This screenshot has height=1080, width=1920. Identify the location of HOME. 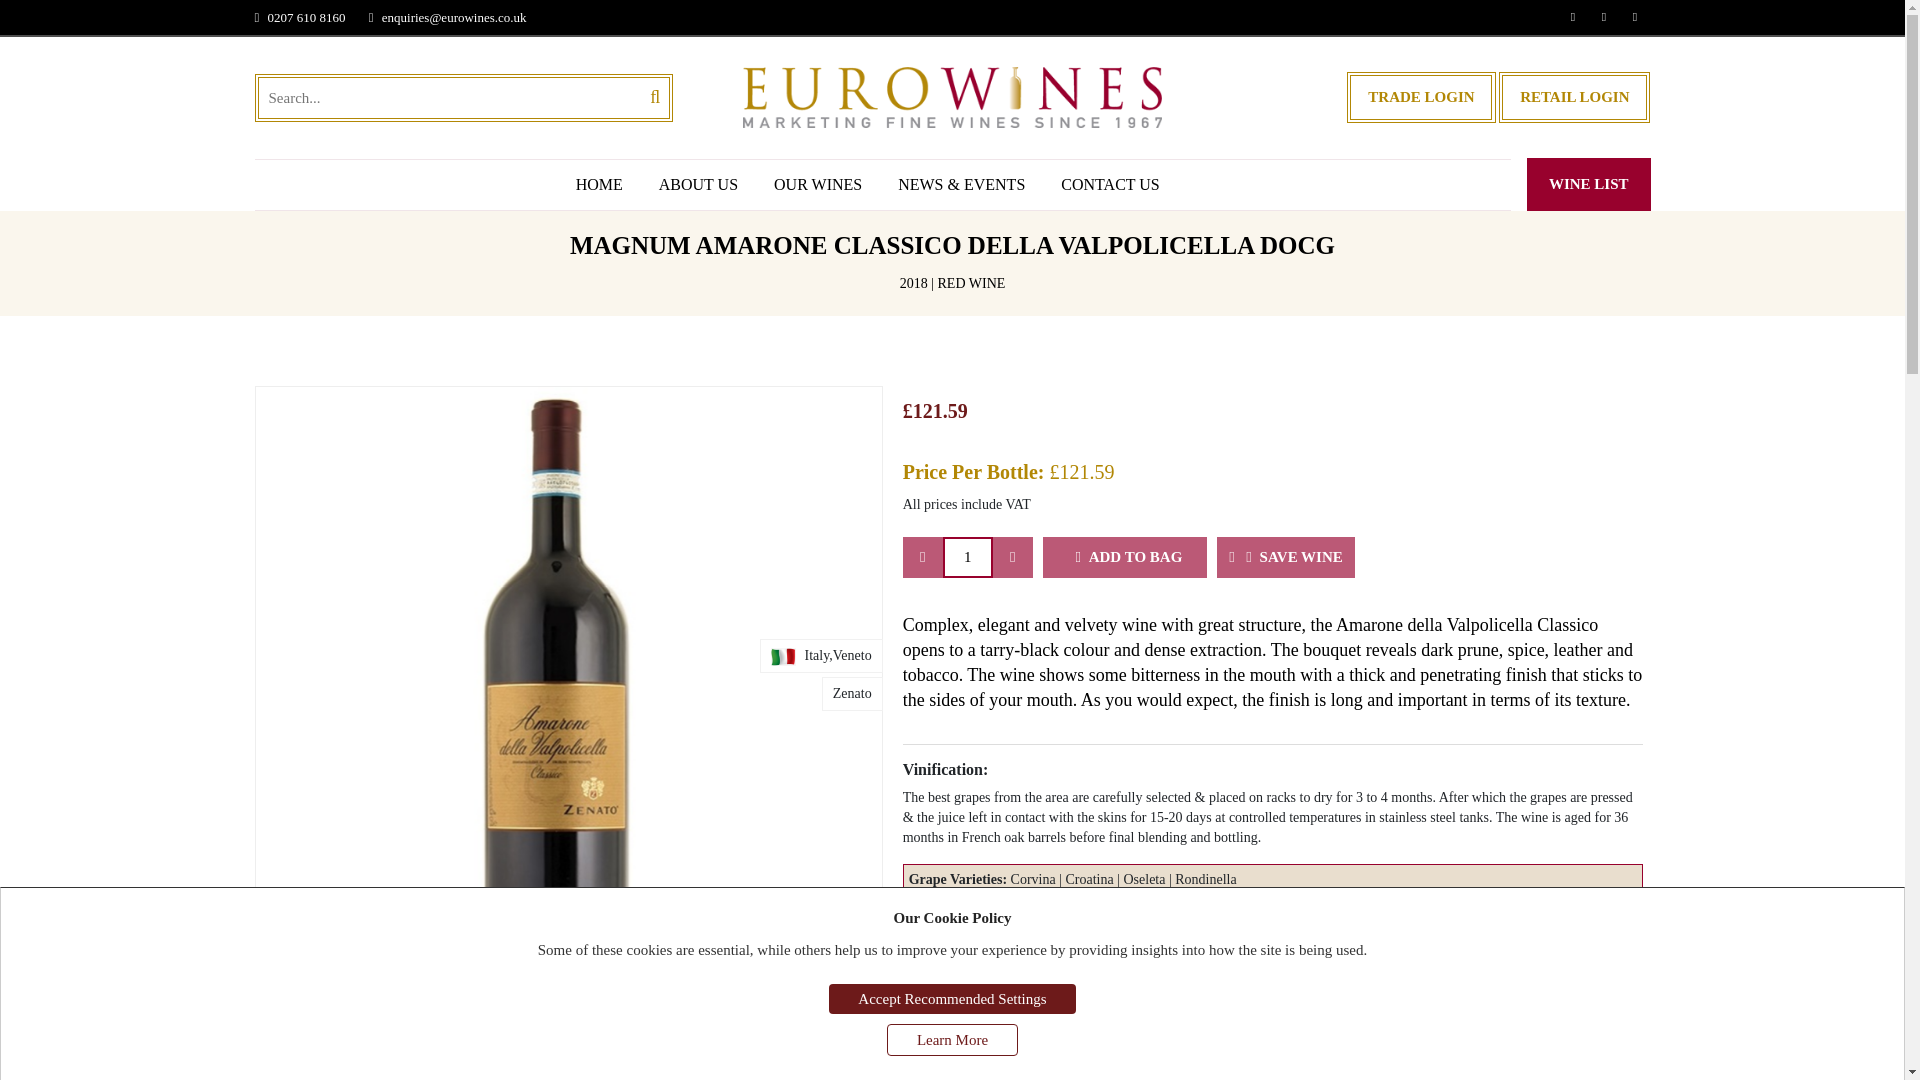
(598, 184).